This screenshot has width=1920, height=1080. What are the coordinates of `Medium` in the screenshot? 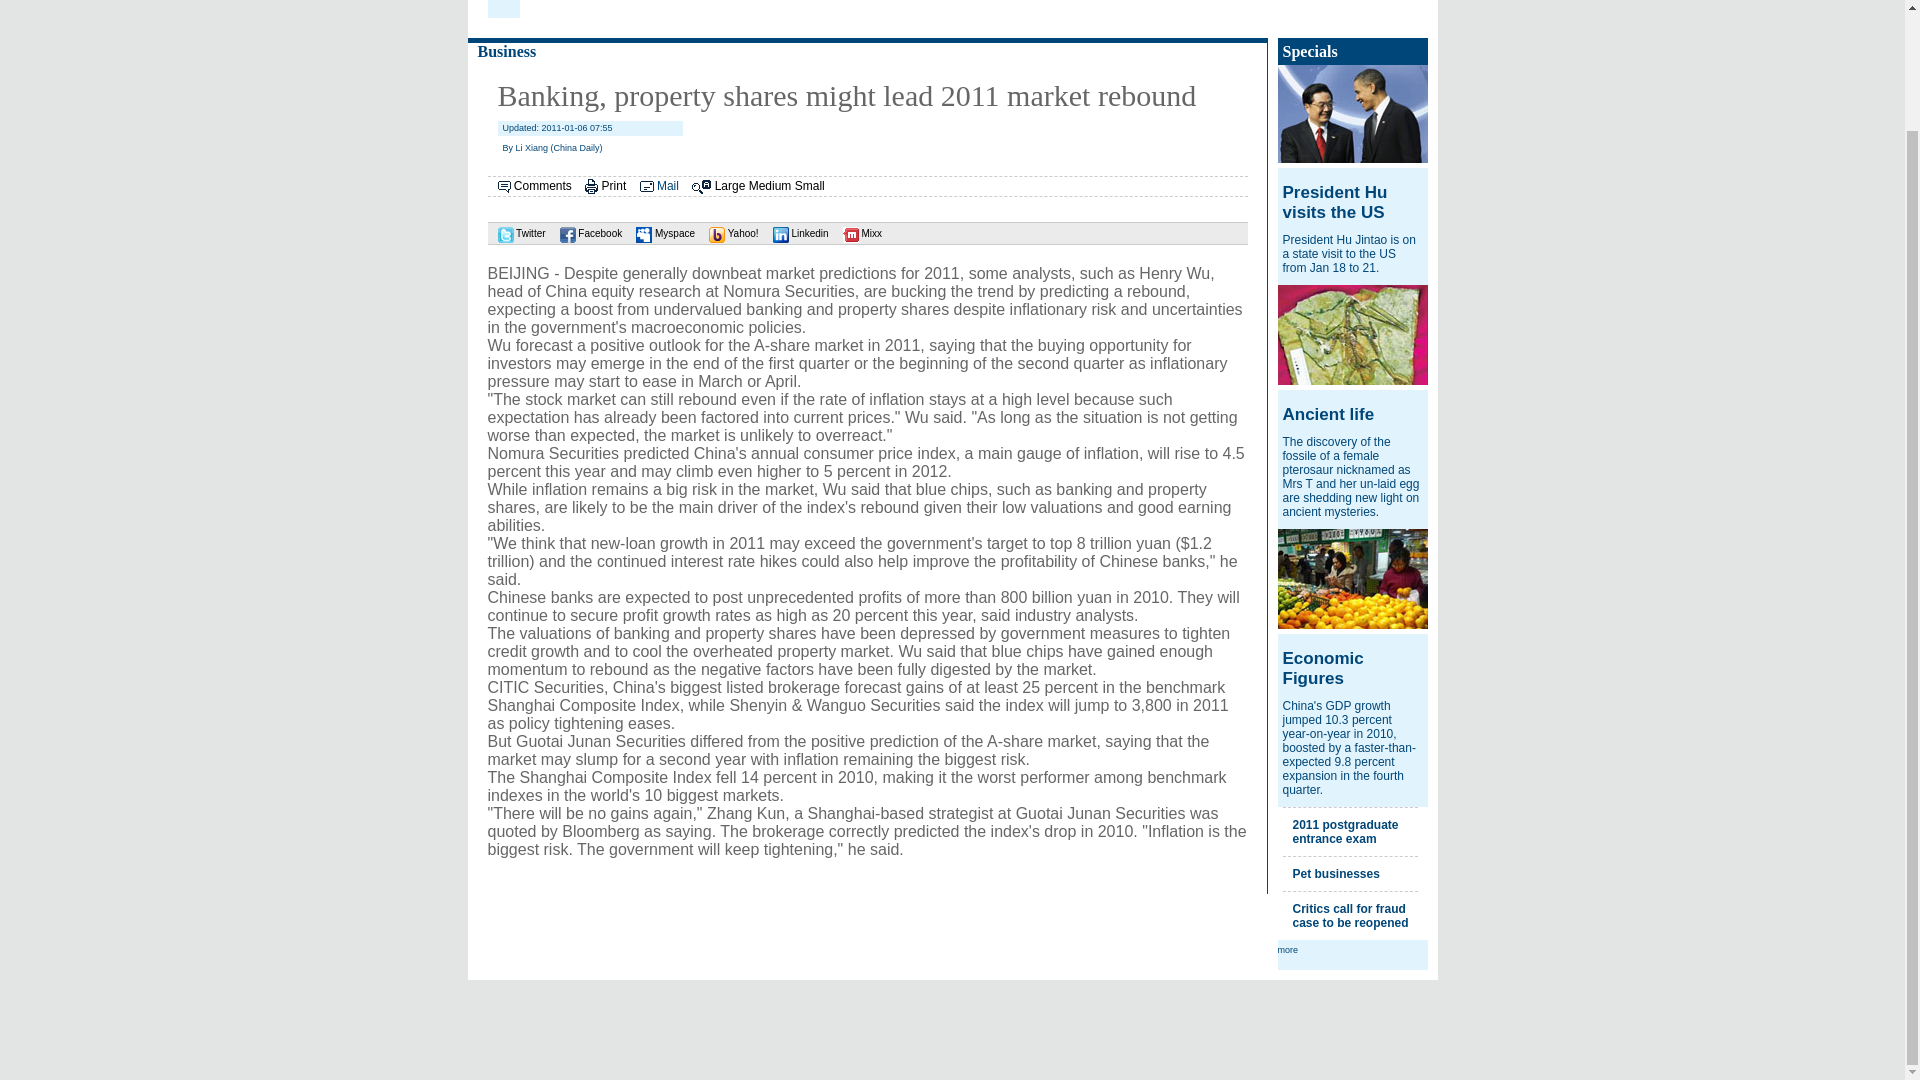 It's located at (770, 186).